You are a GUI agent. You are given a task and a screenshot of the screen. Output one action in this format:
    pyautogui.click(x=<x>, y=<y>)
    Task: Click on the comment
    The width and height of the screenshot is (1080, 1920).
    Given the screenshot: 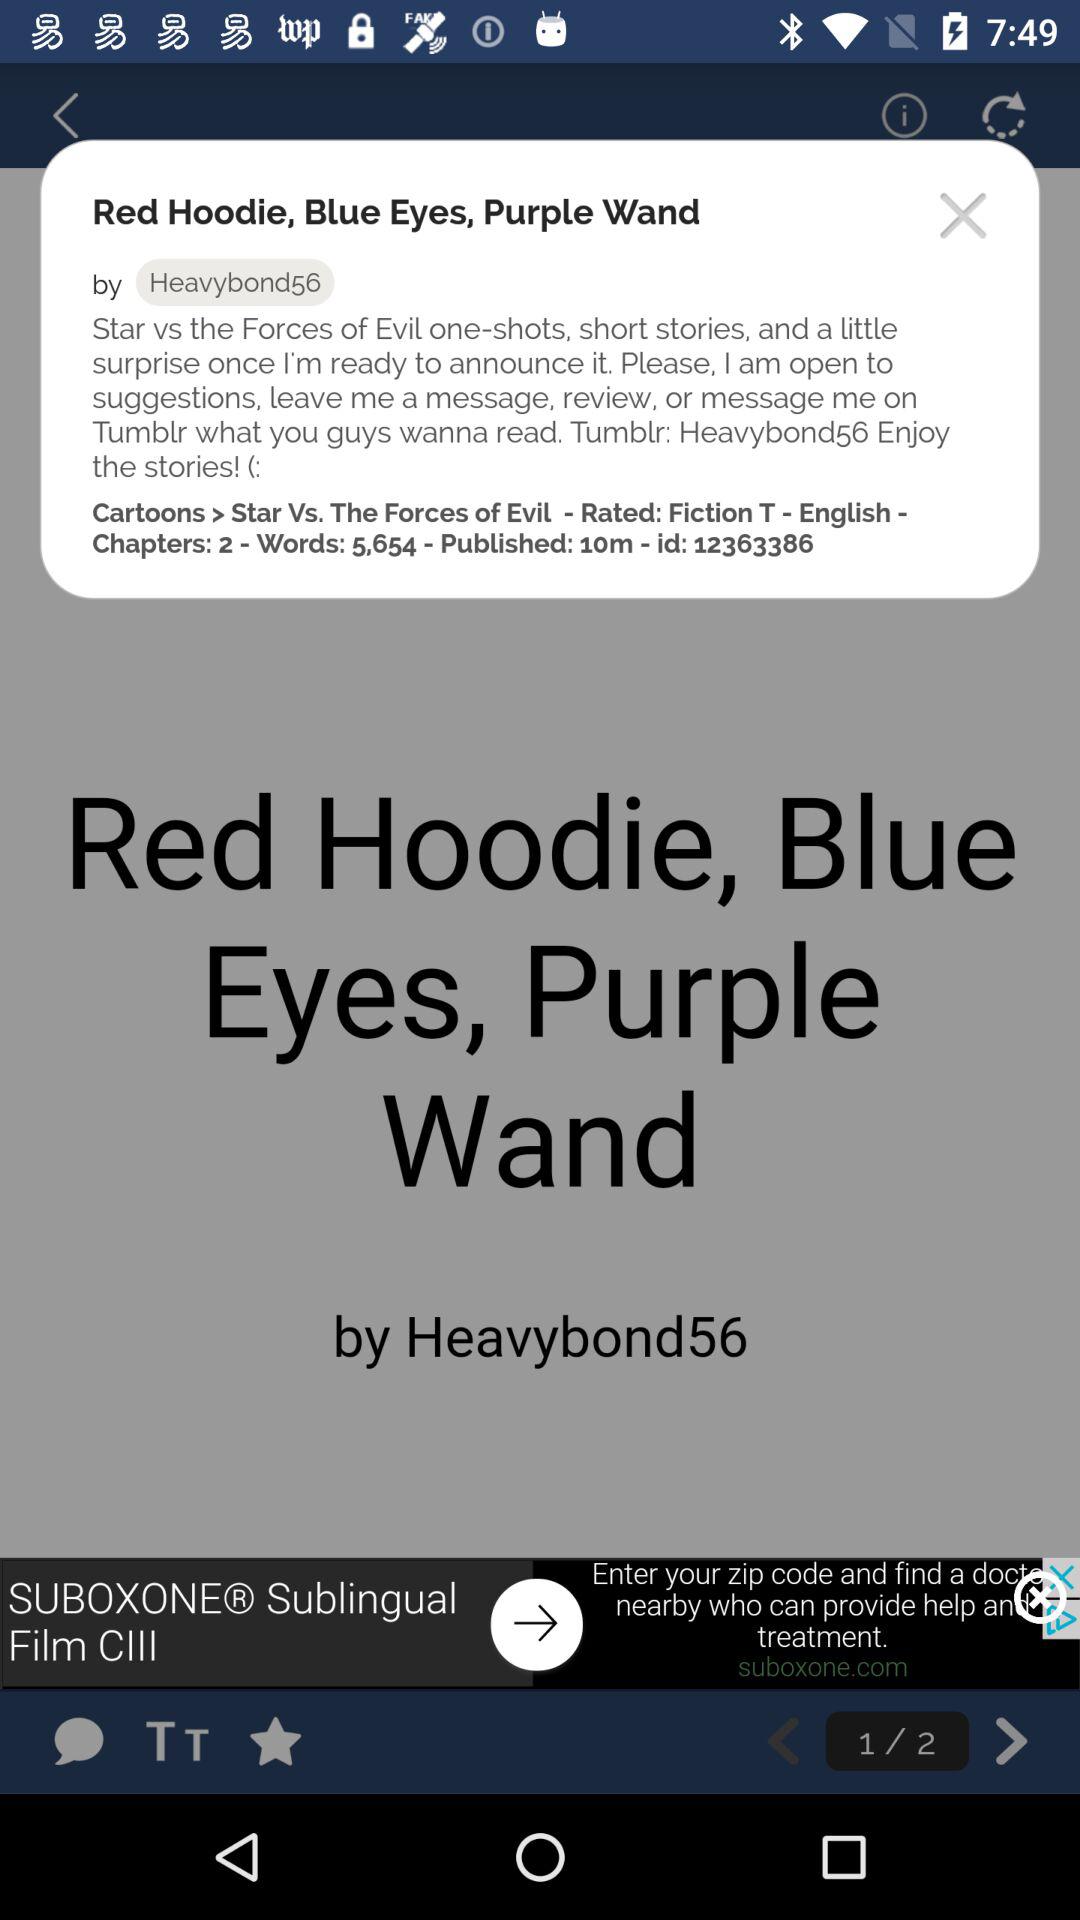 What is the action you would take?
    pyautogui.click(x=78, y=1740)
    